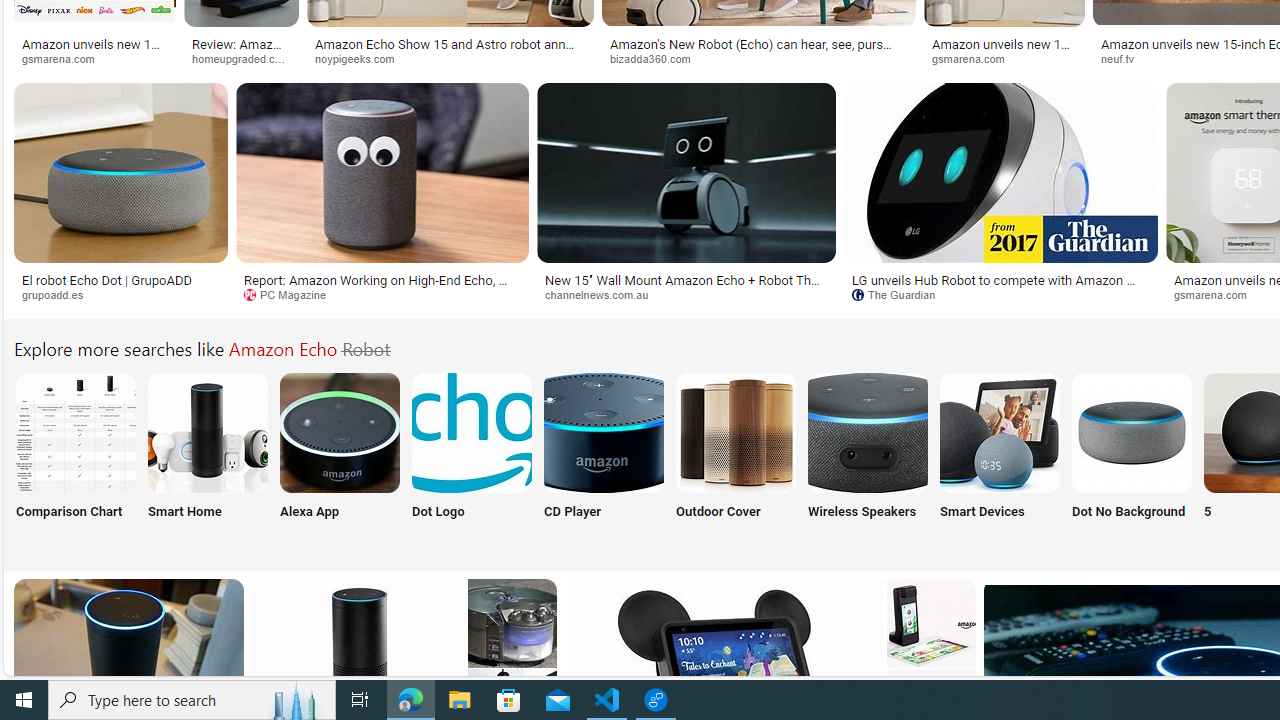 This screenshot has height=720, width=1280. Describe the element at coordinates (248, 58) in the screenshot. I see `homeupgraded.com` at that location.